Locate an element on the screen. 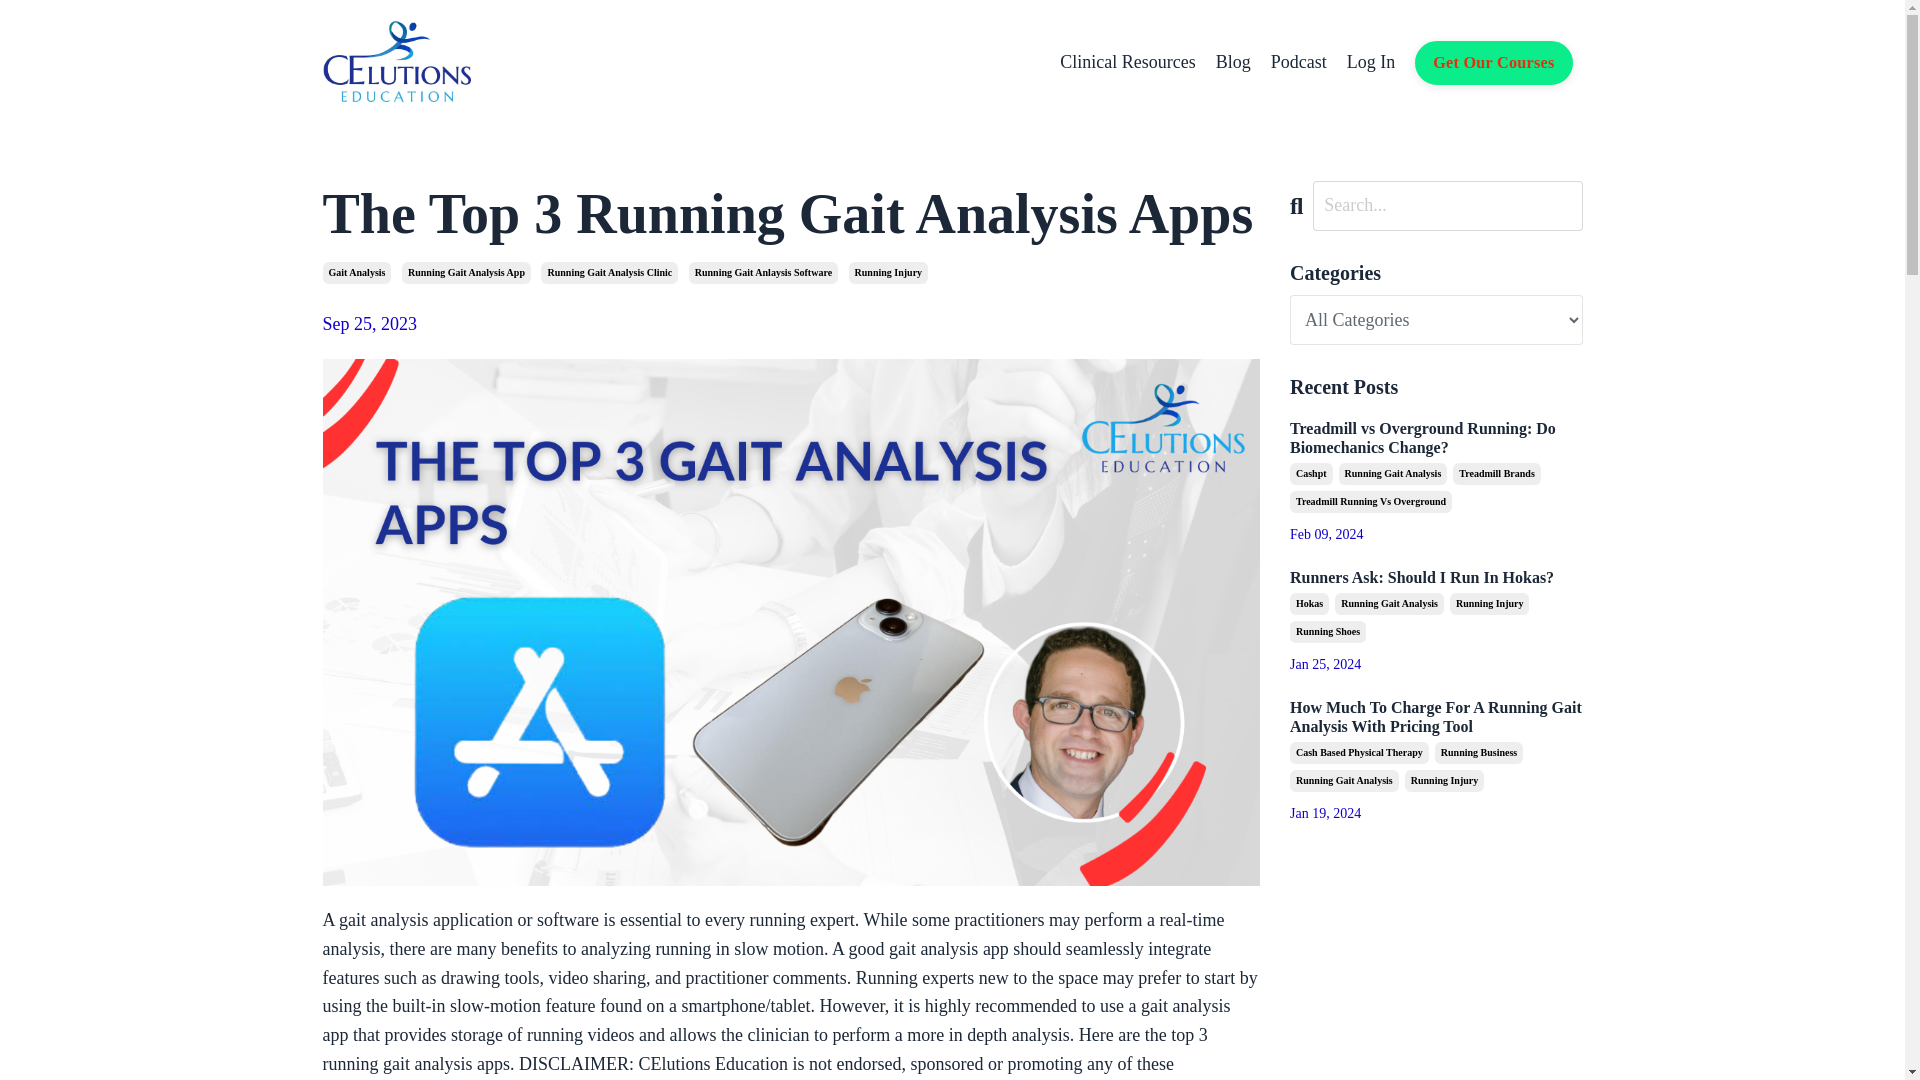 The image size is (1920, 1080). Running Gait Analysis is located at coordinates (1344, 780).